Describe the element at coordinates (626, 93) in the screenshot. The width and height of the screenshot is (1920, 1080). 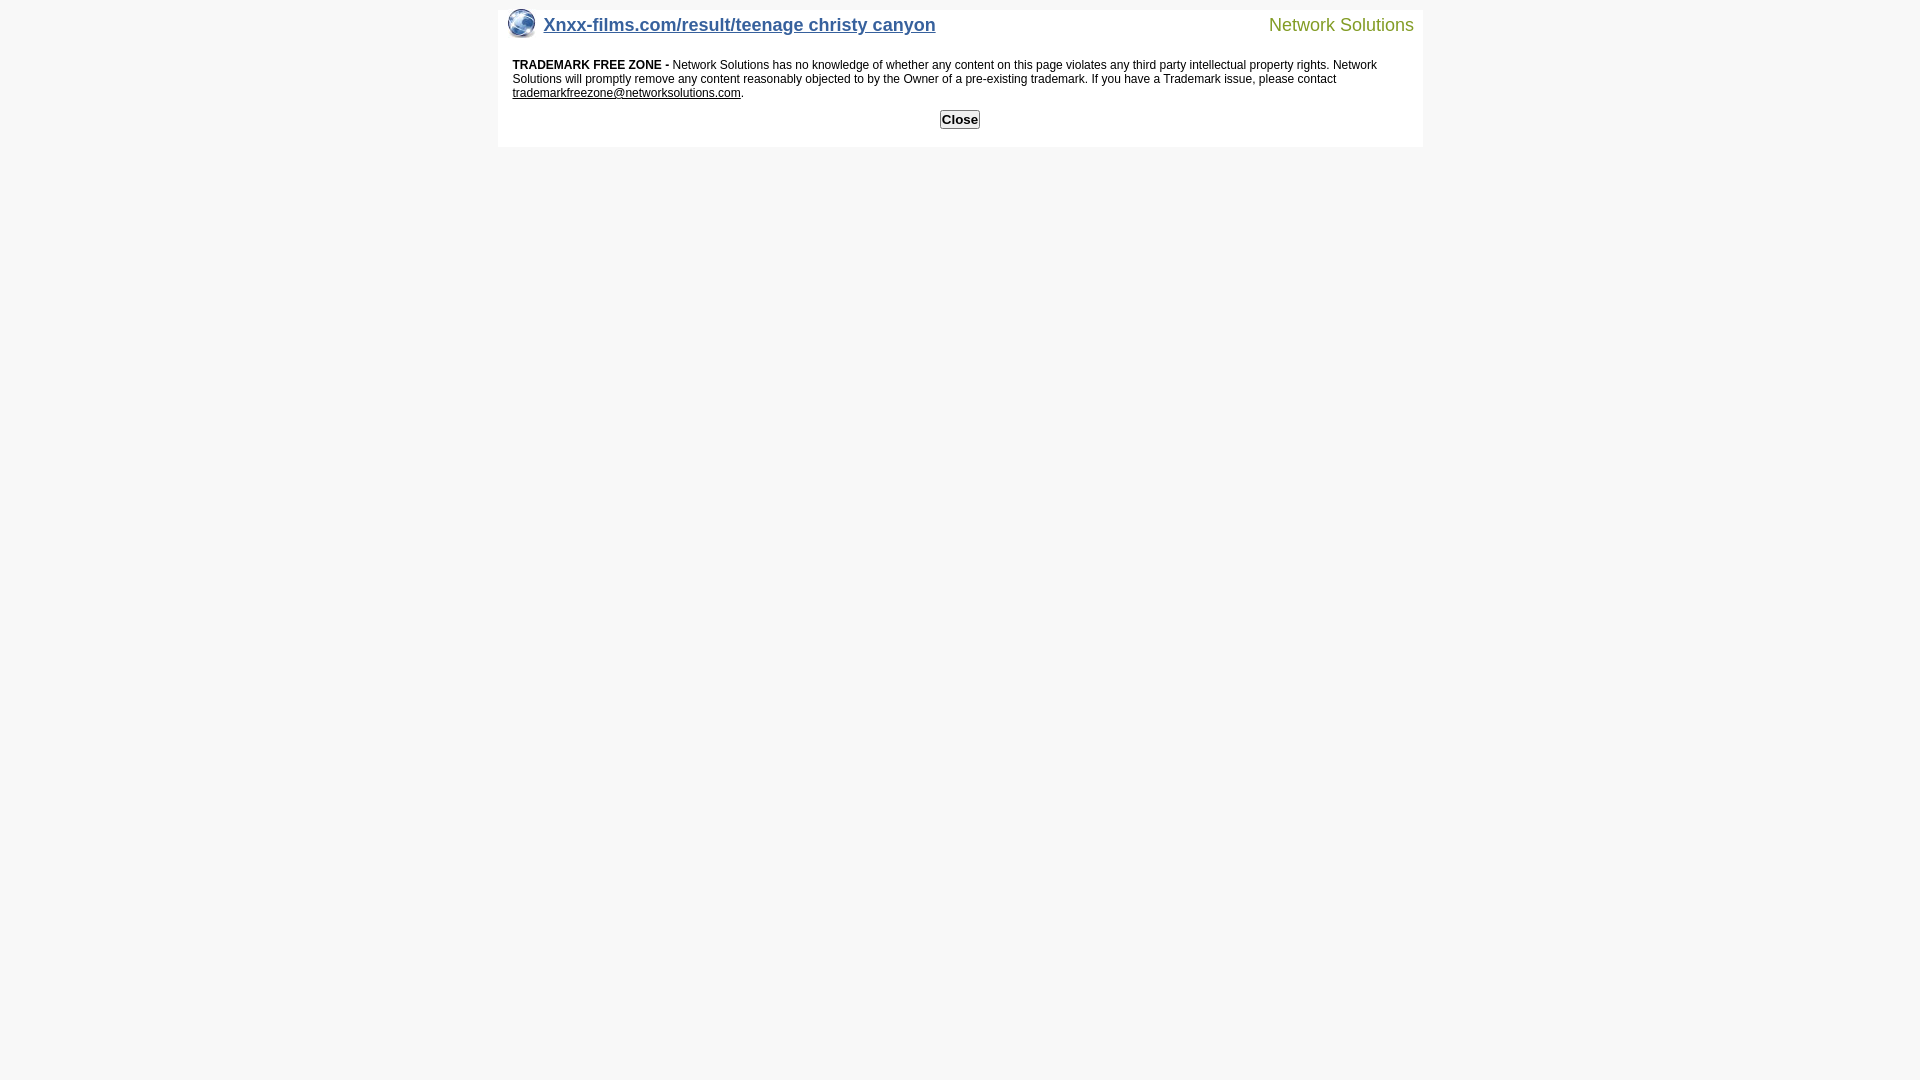
I see `trademarkfreezone@networksolutions.com` at that location.